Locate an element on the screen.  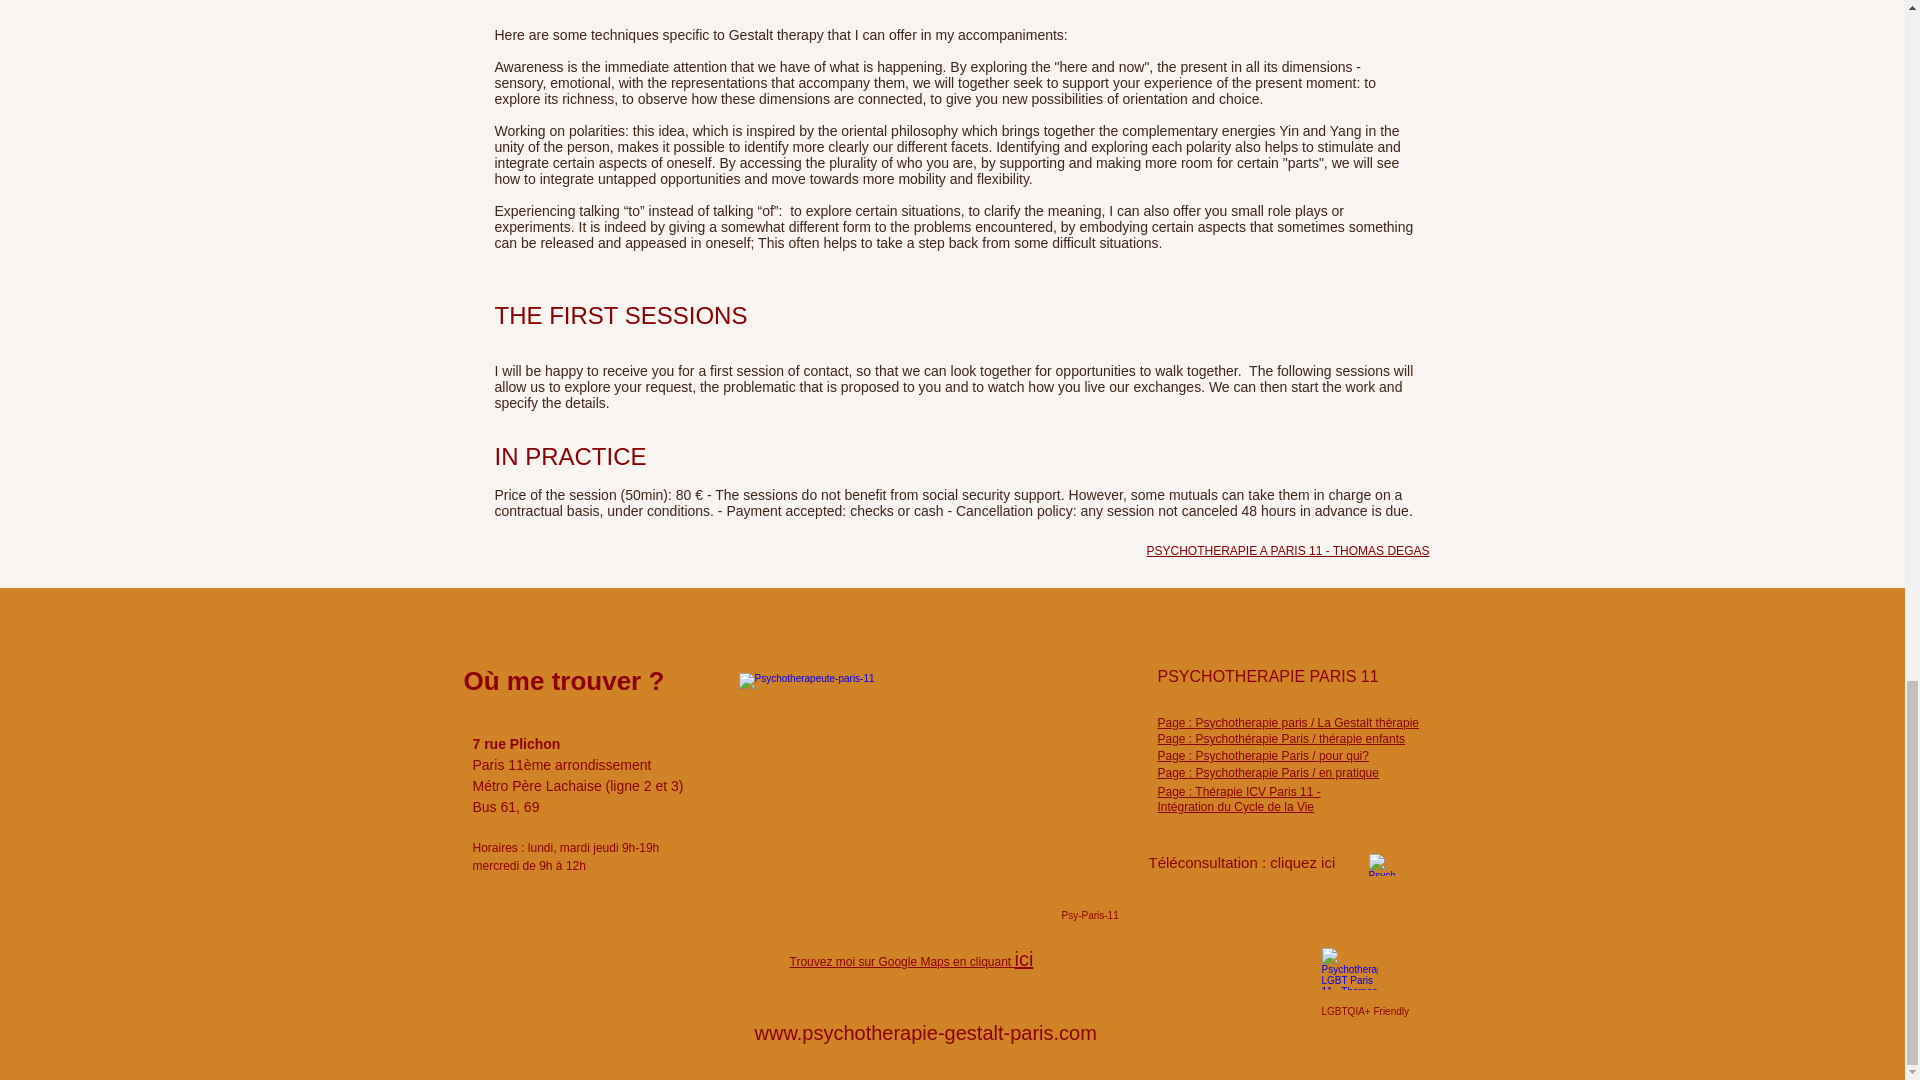
Thoms Degas psyhothrapie paris is located at coordinates (1380, 864).